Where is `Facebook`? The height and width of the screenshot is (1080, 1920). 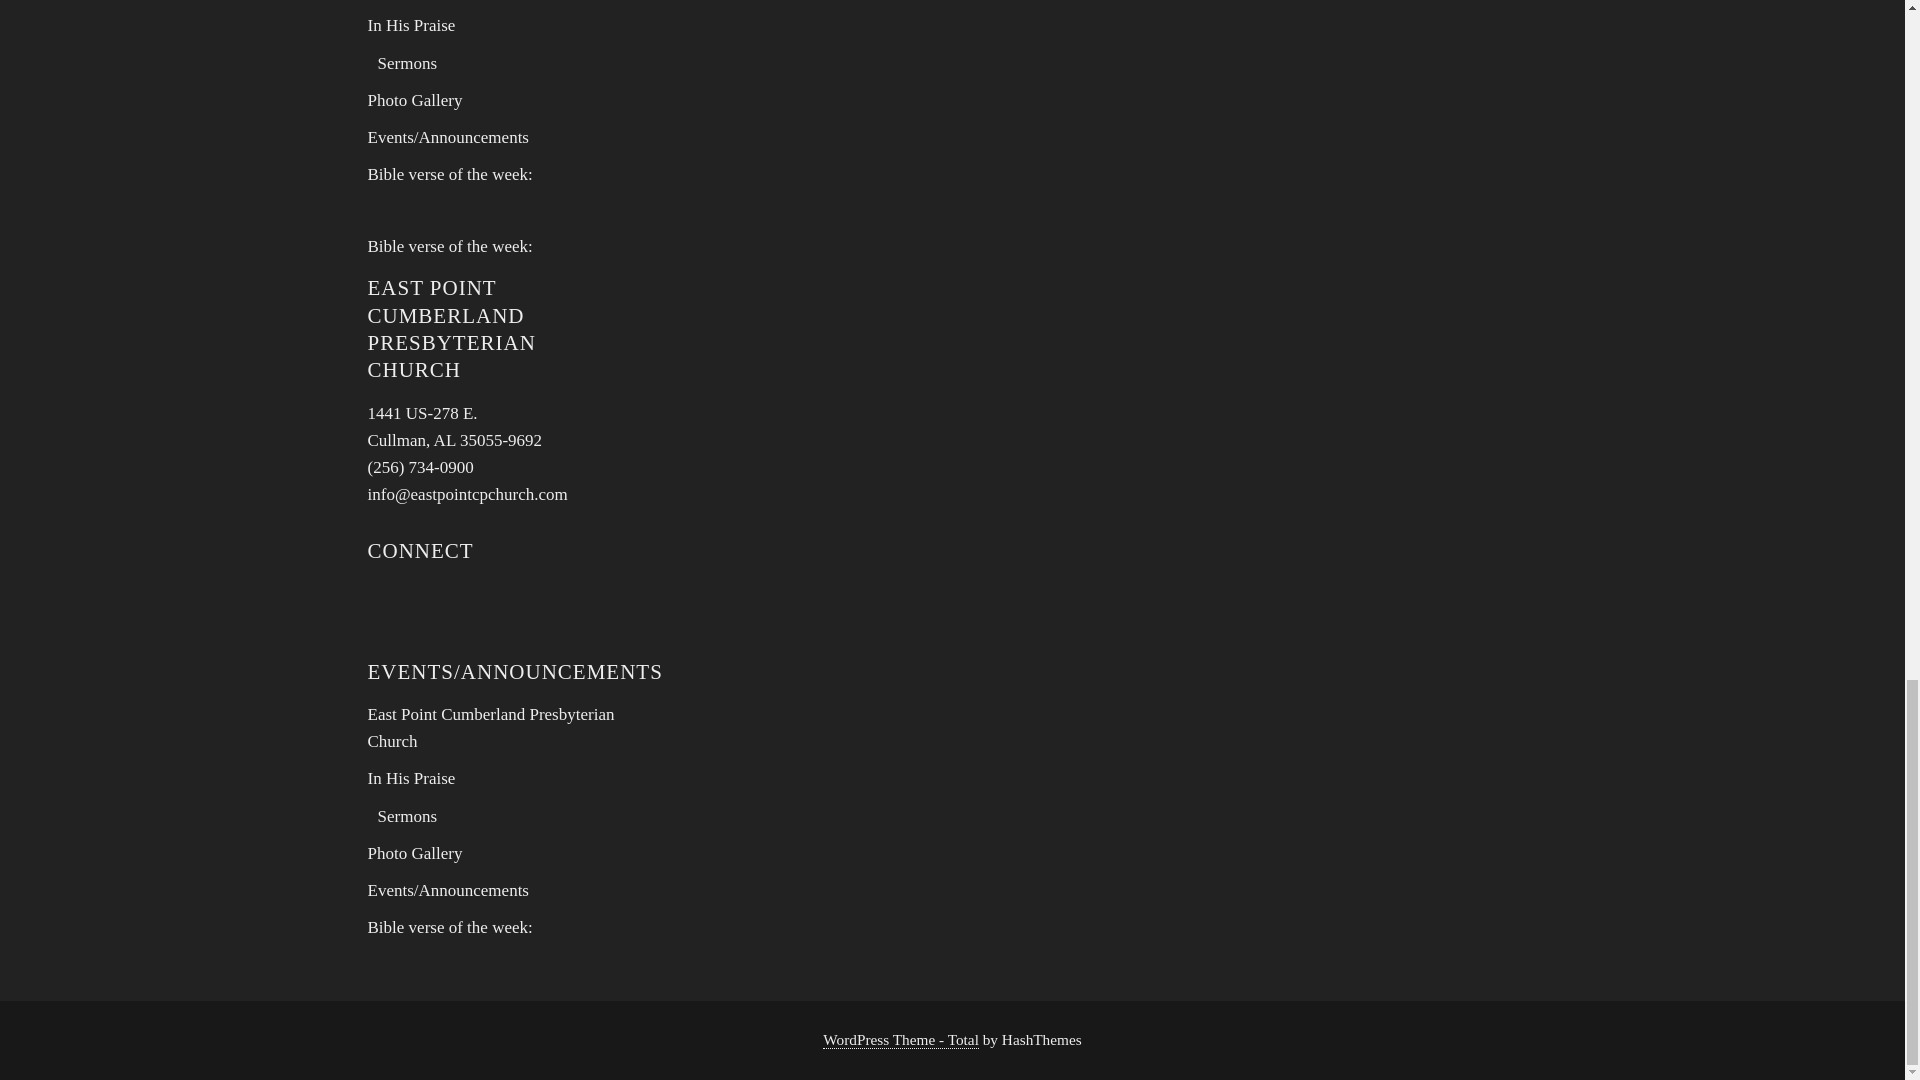 Facebook is located at coordinates (412, 25).